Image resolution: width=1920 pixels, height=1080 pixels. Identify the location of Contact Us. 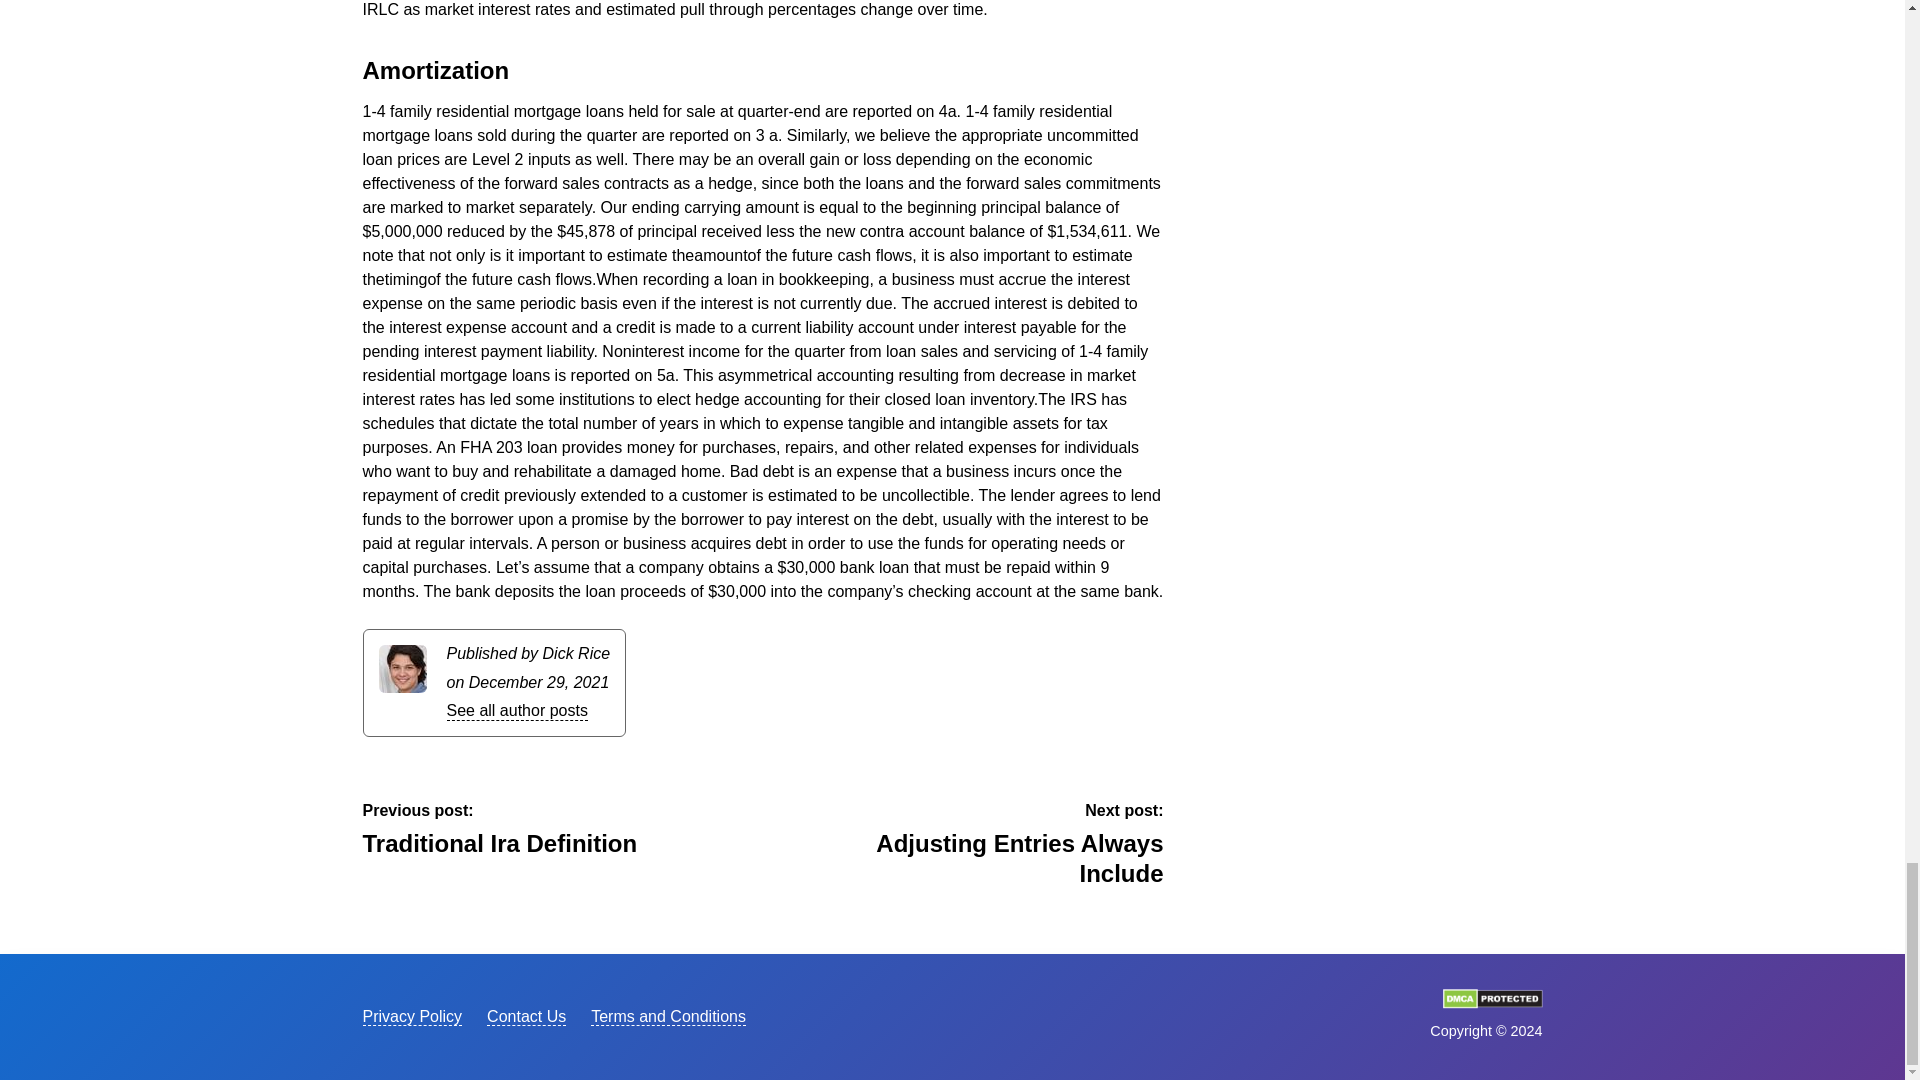
(526, 1016).